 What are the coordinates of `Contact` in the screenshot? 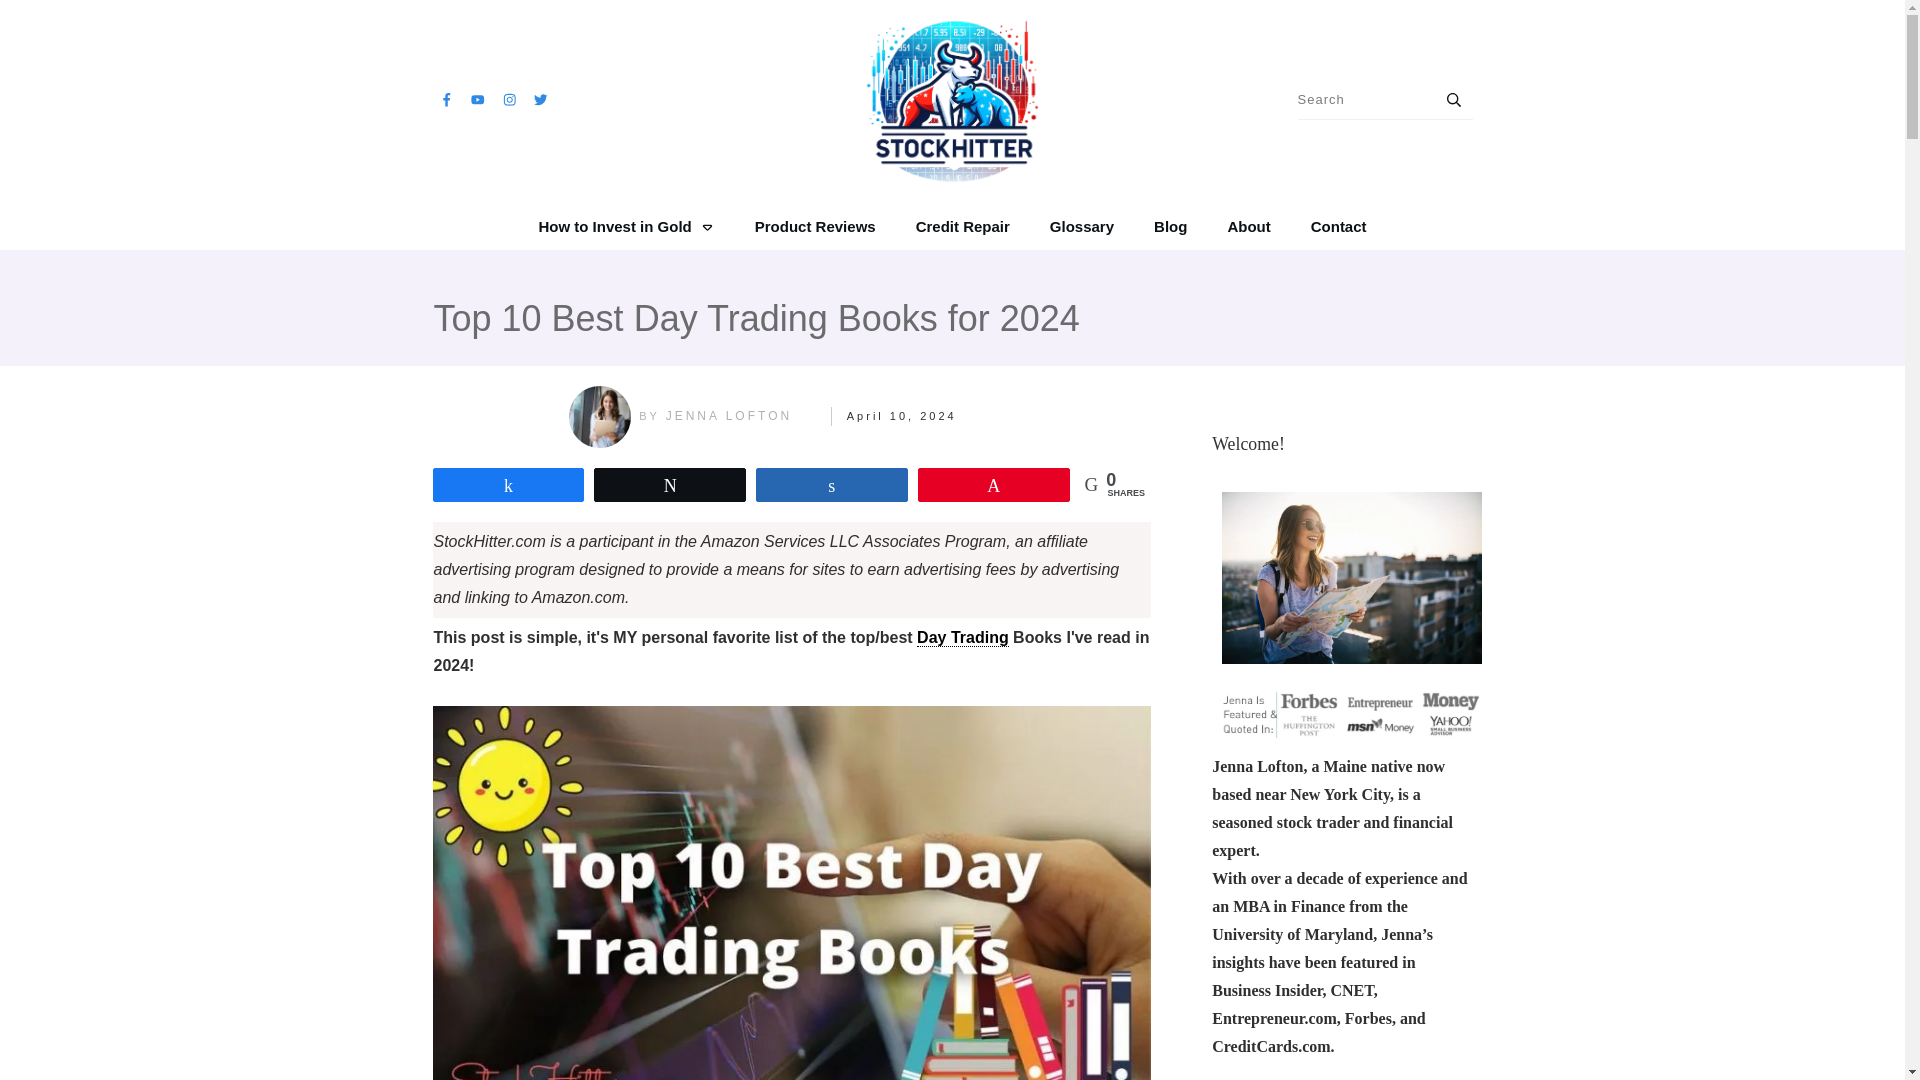 It's located at (1339, 226).